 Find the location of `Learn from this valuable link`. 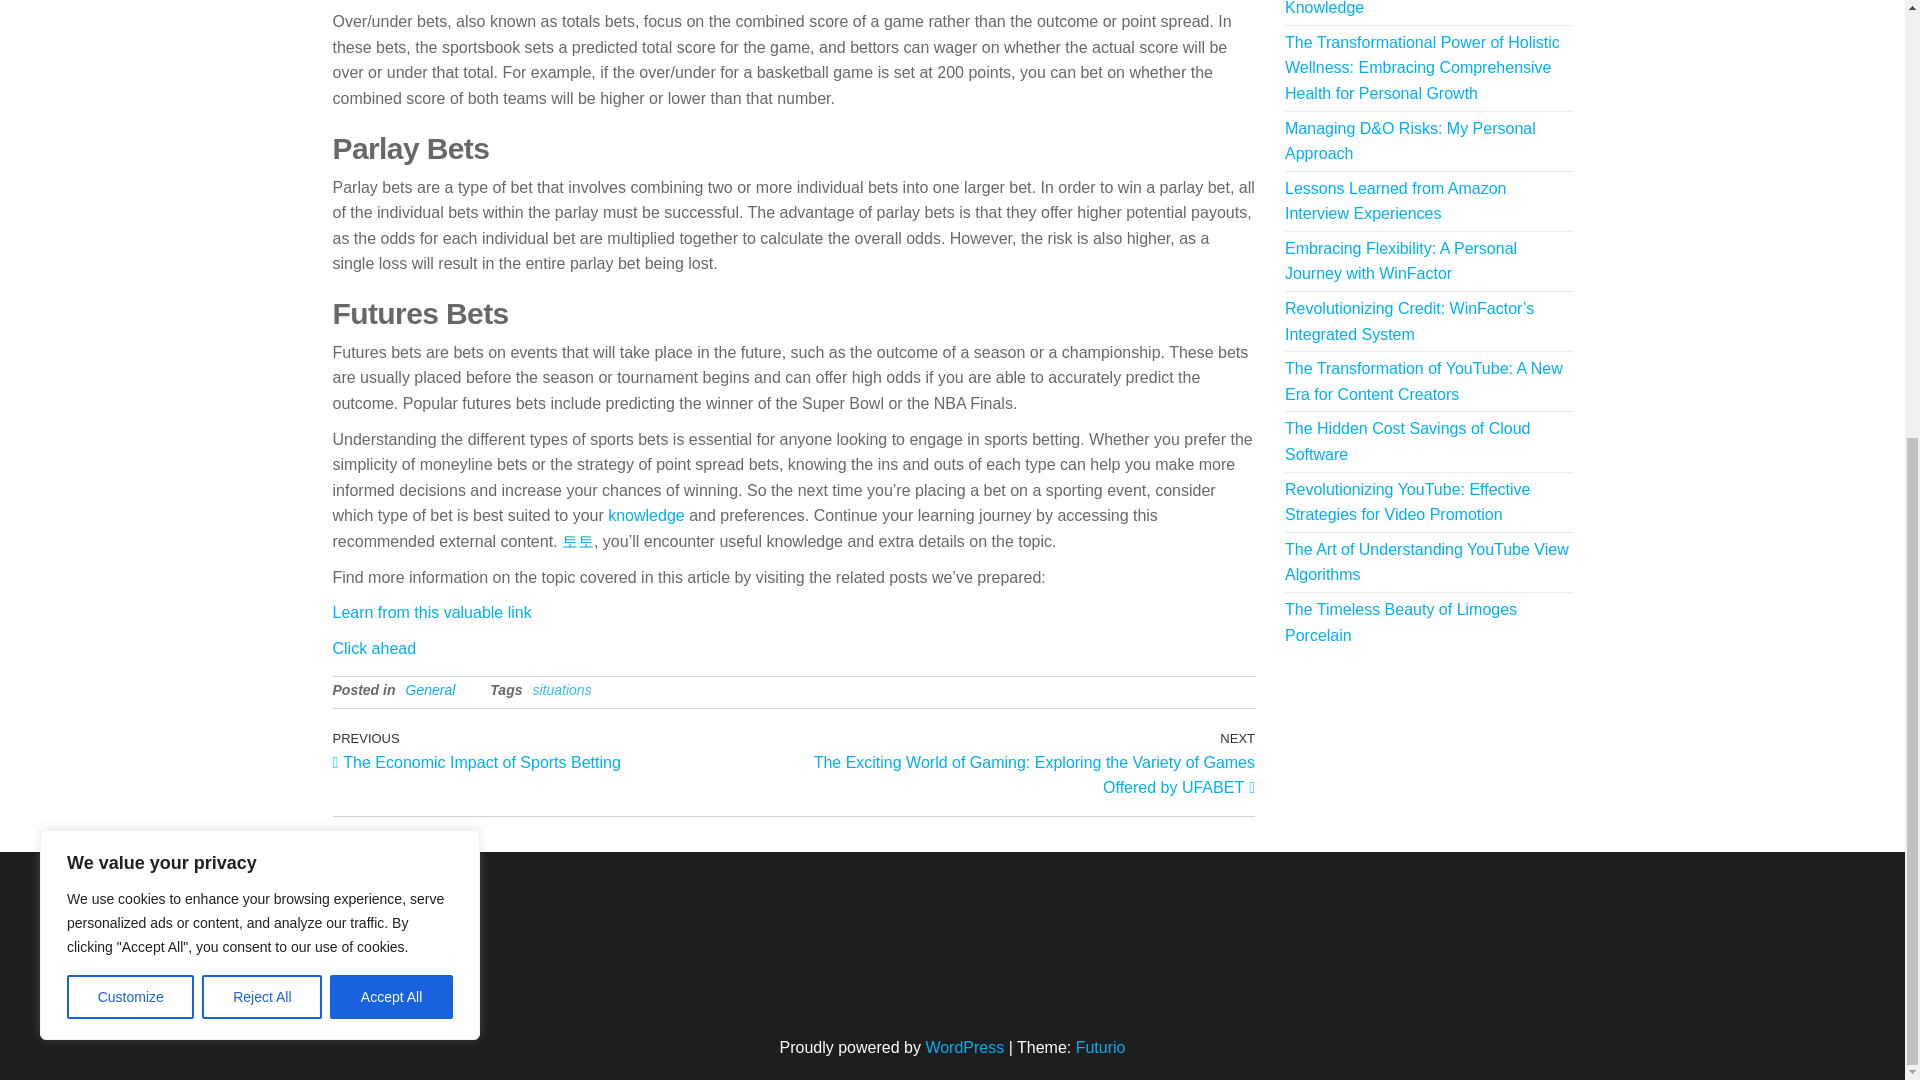

Learn from this valuable link is located at coordinates (646, 514).